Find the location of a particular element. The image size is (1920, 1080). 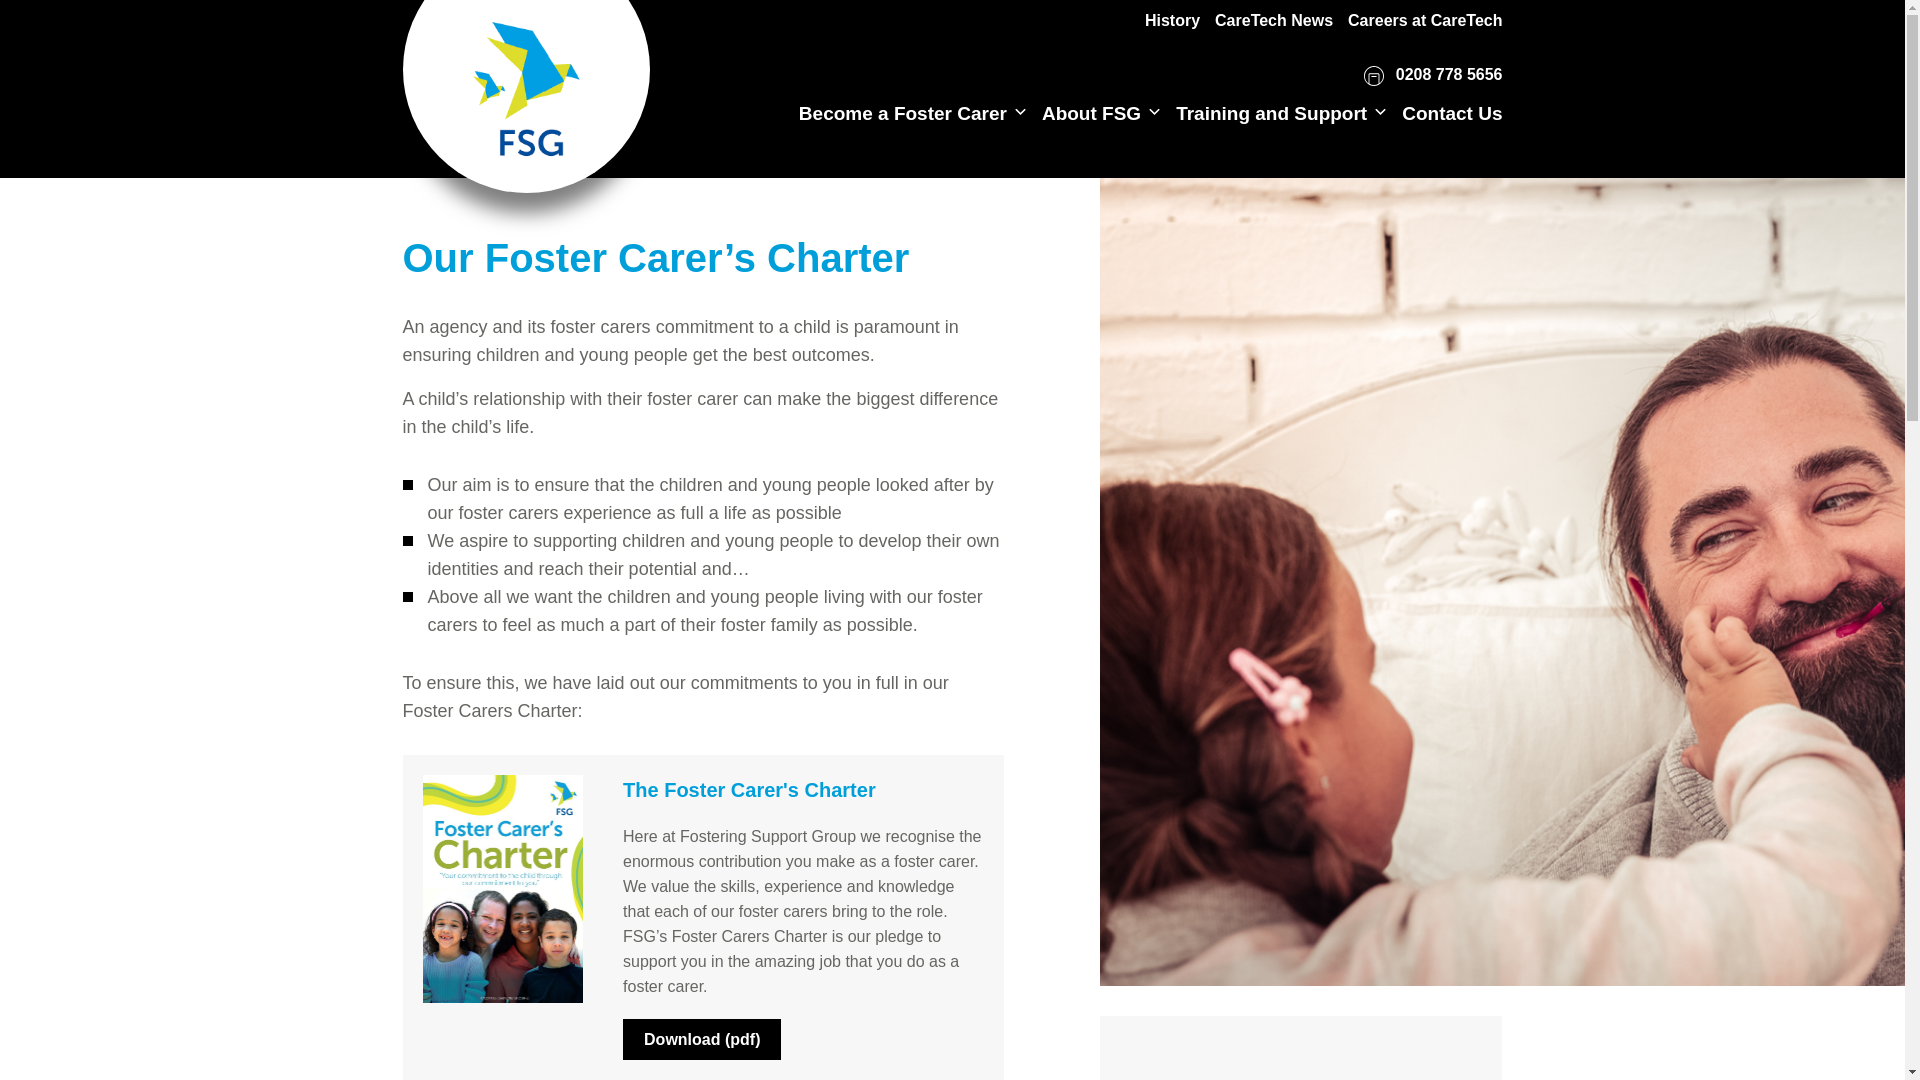

Training and Support is located at coordinates (1271, 113).